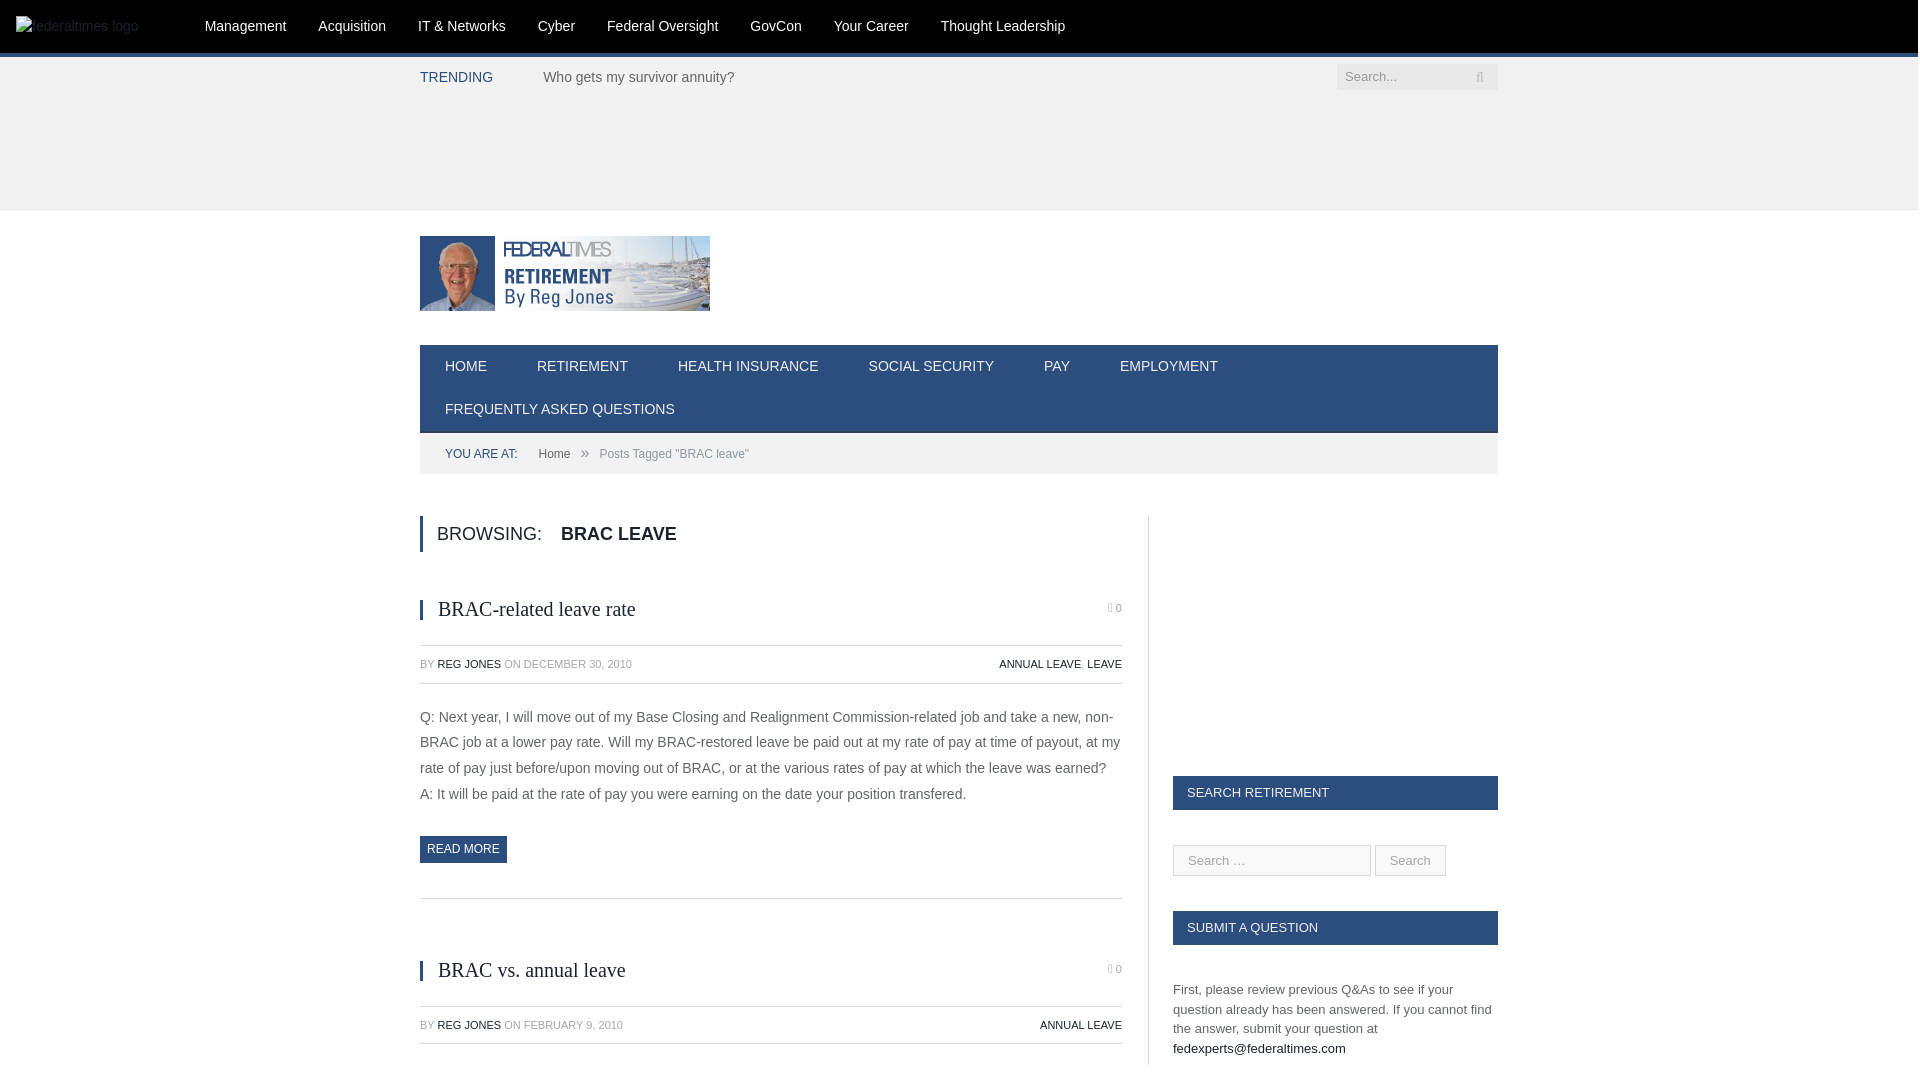  I want to click on Thought Leadership, so click(1004, 26).